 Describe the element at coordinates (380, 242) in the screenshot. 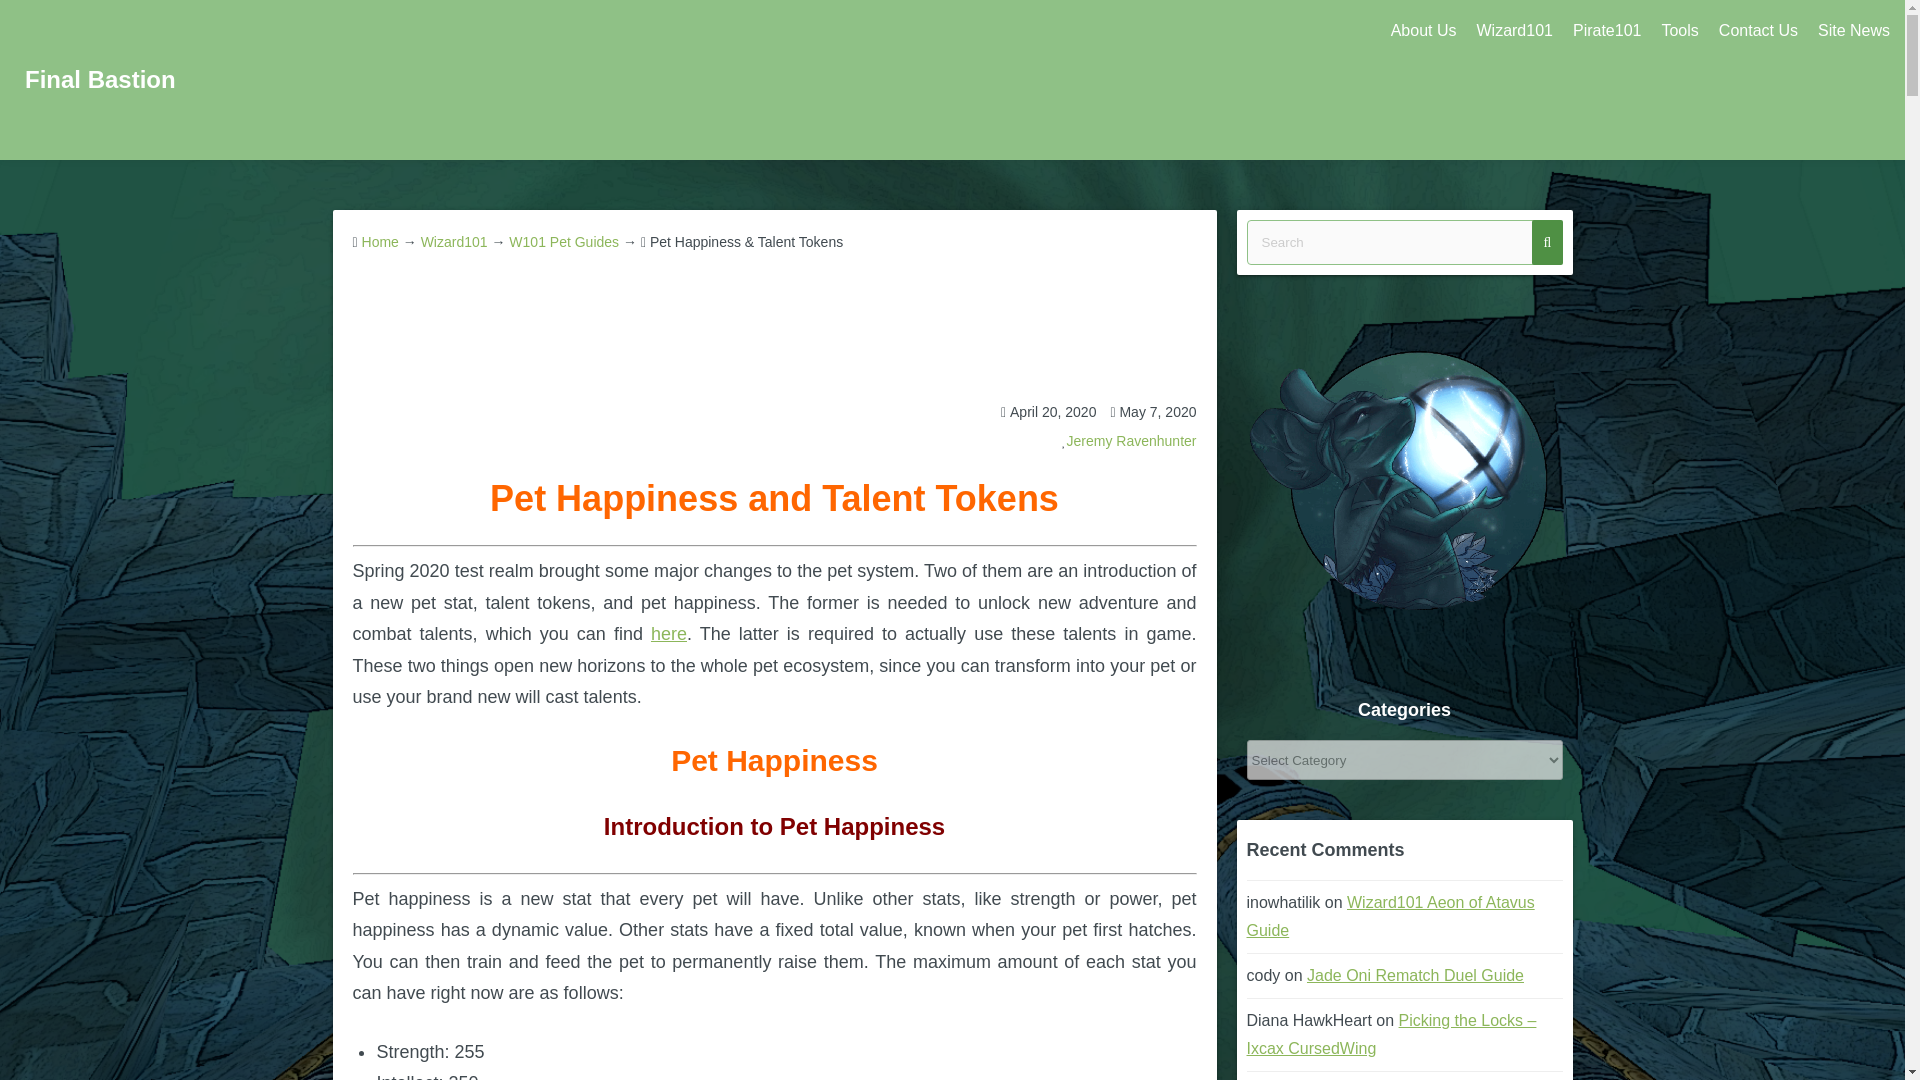

I see `Home` at that location.